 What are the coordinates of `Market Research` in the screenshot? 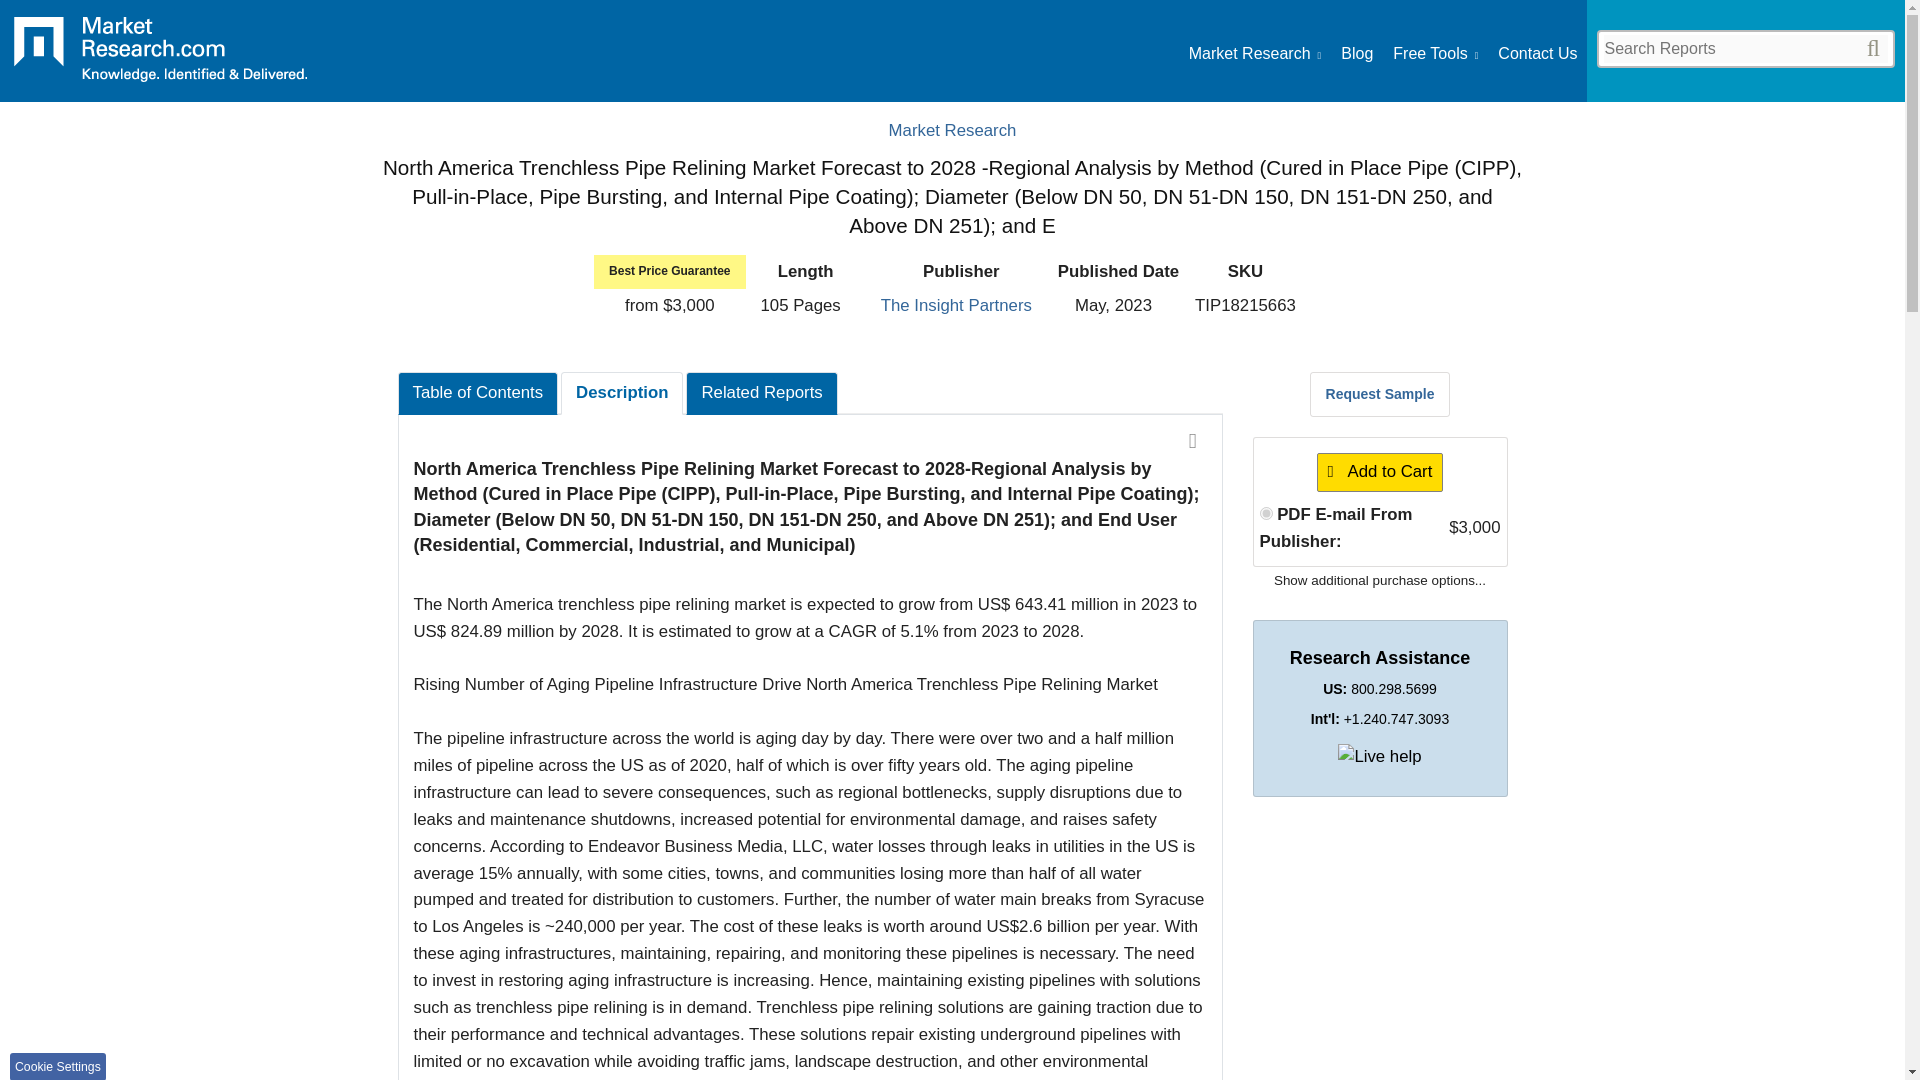 It's located at (1254, 54).